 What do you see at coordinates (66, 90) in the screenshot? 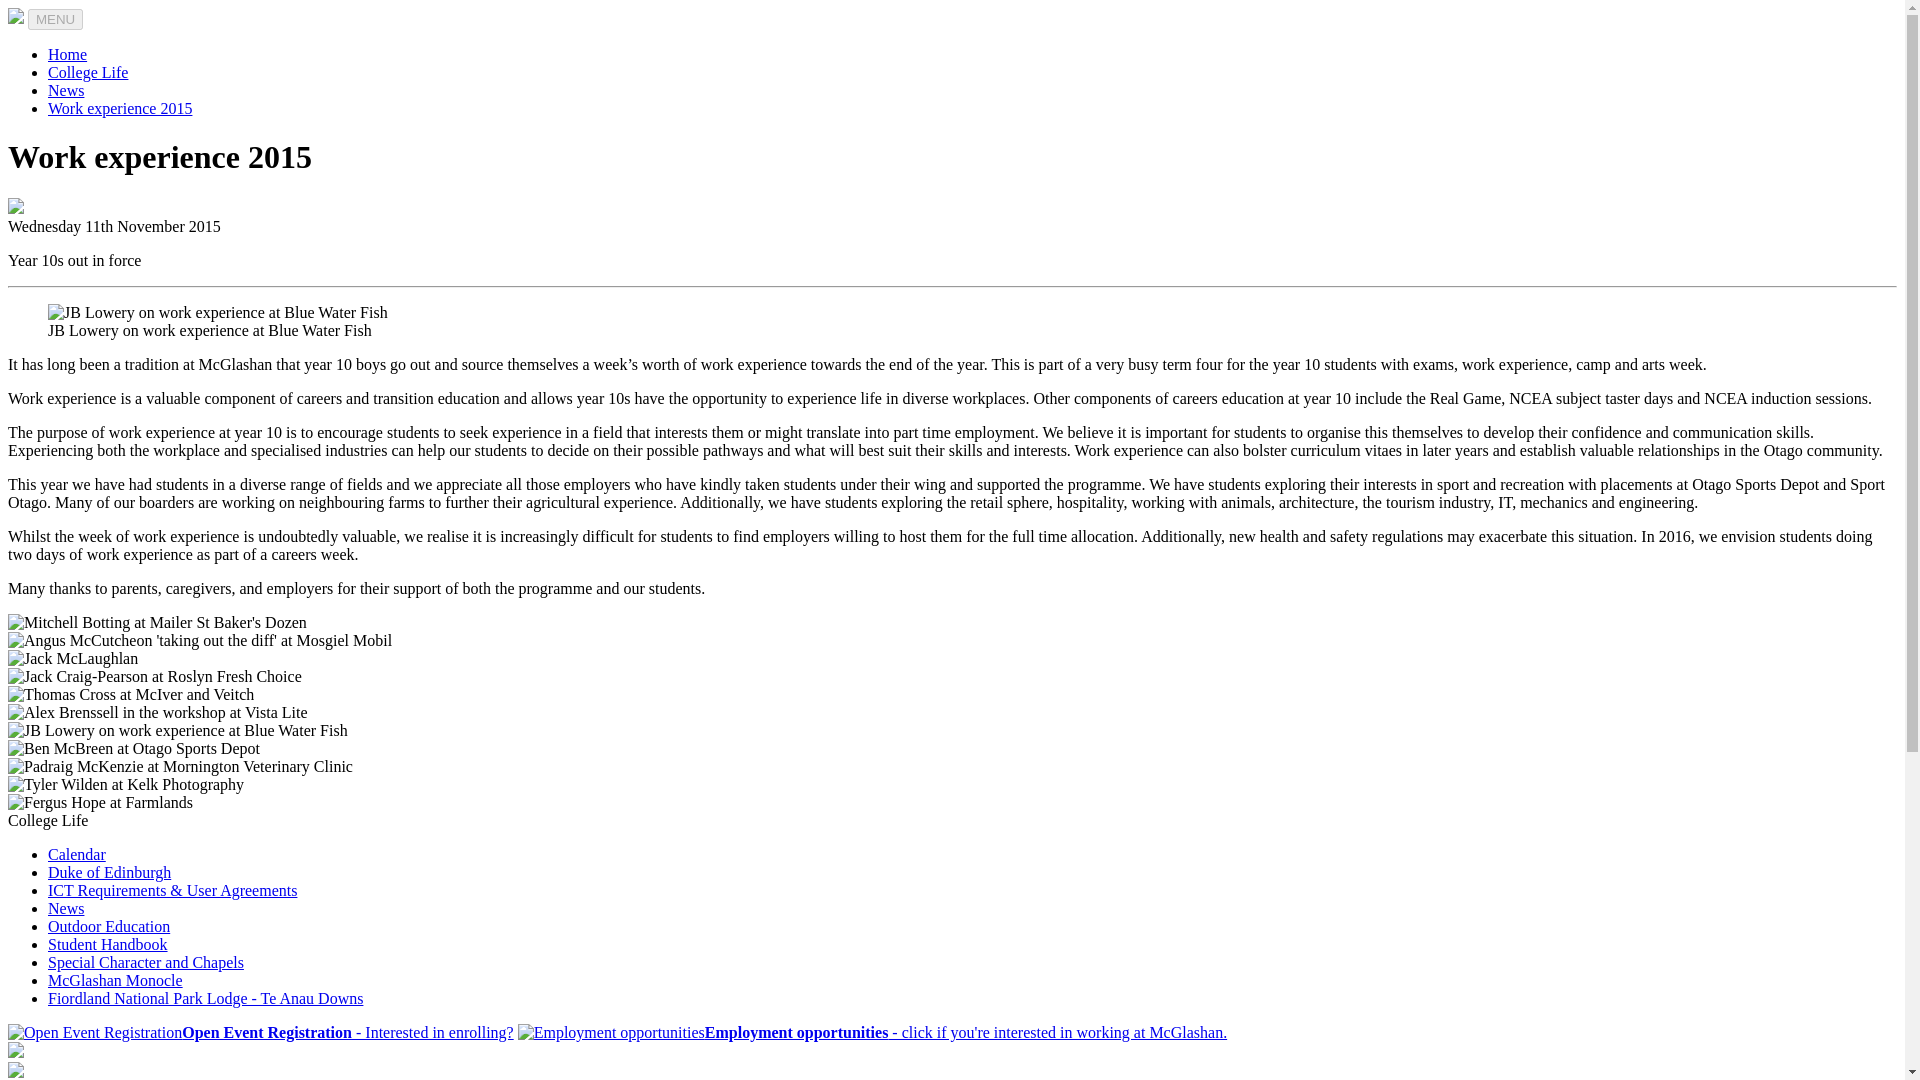
I see `News` at bounding box center [66, 90].